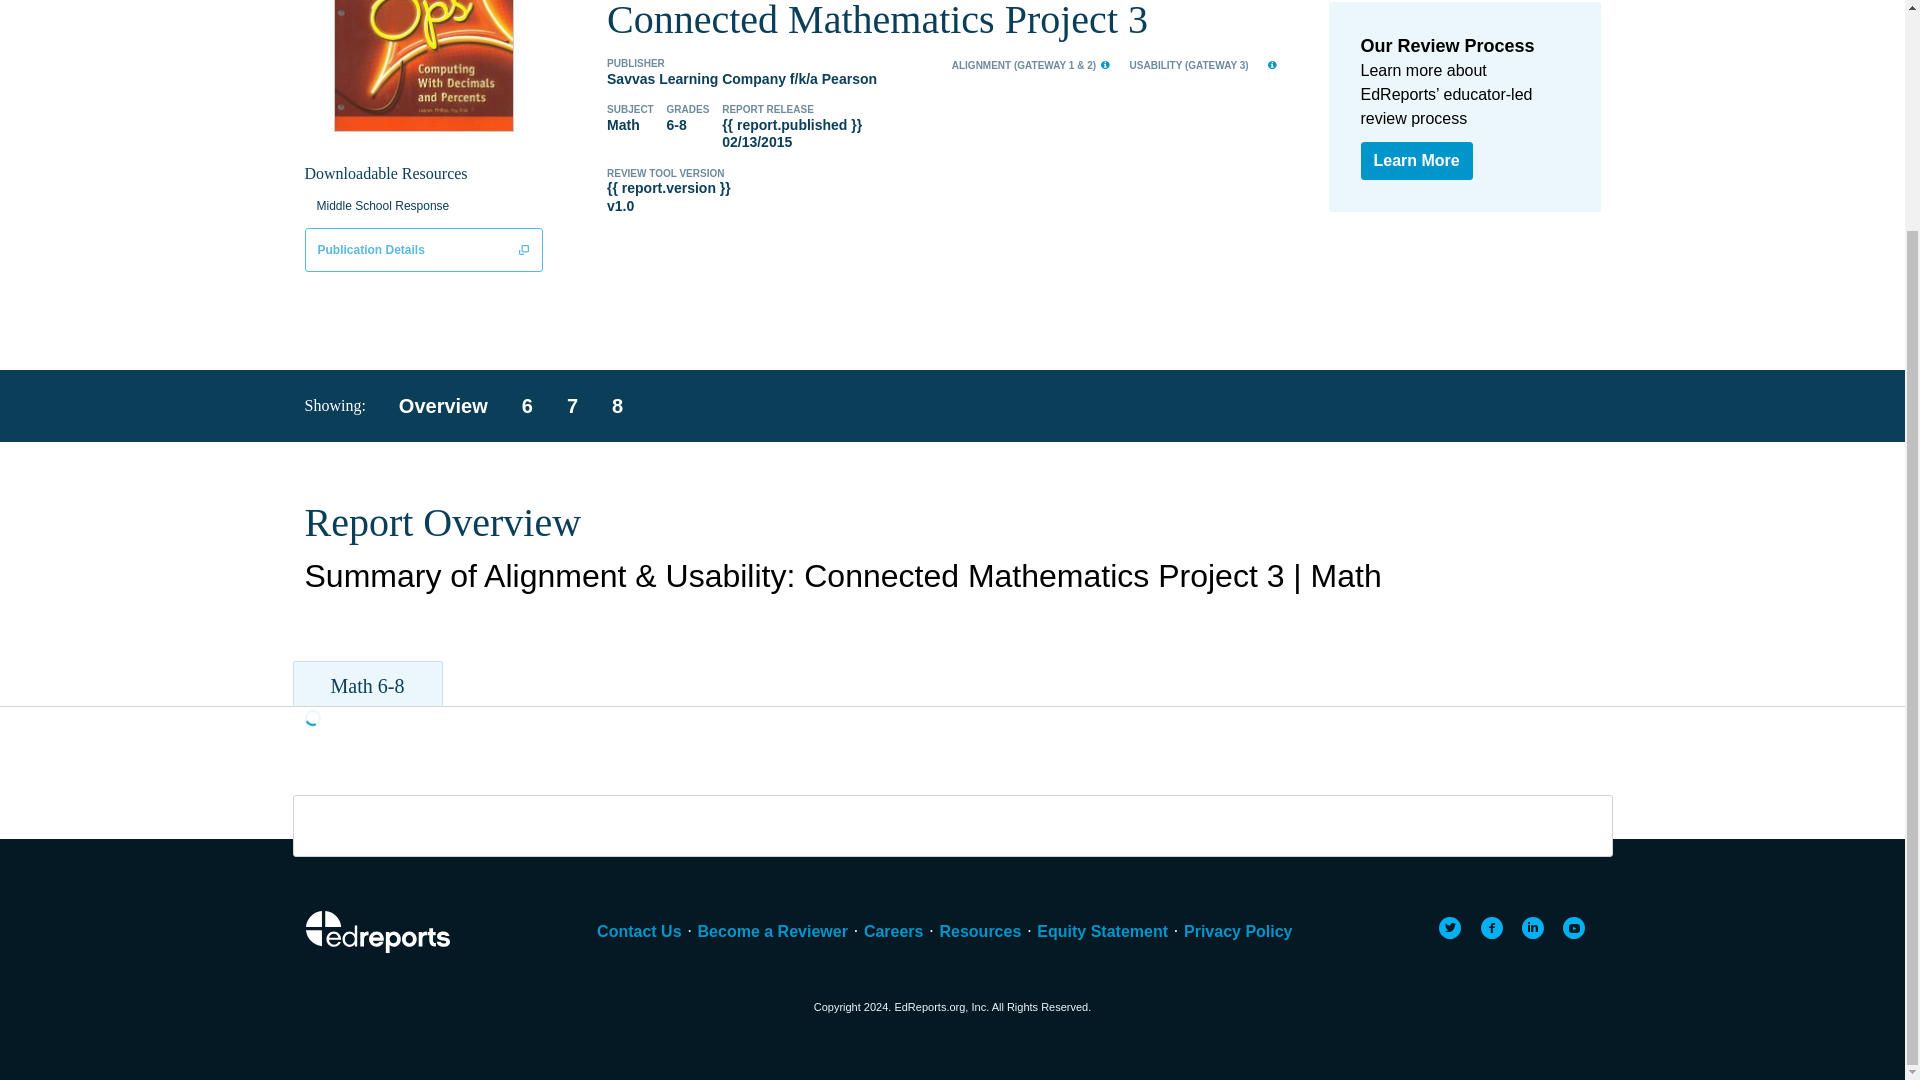  I want to click on Publication Details, so click(423, 250).